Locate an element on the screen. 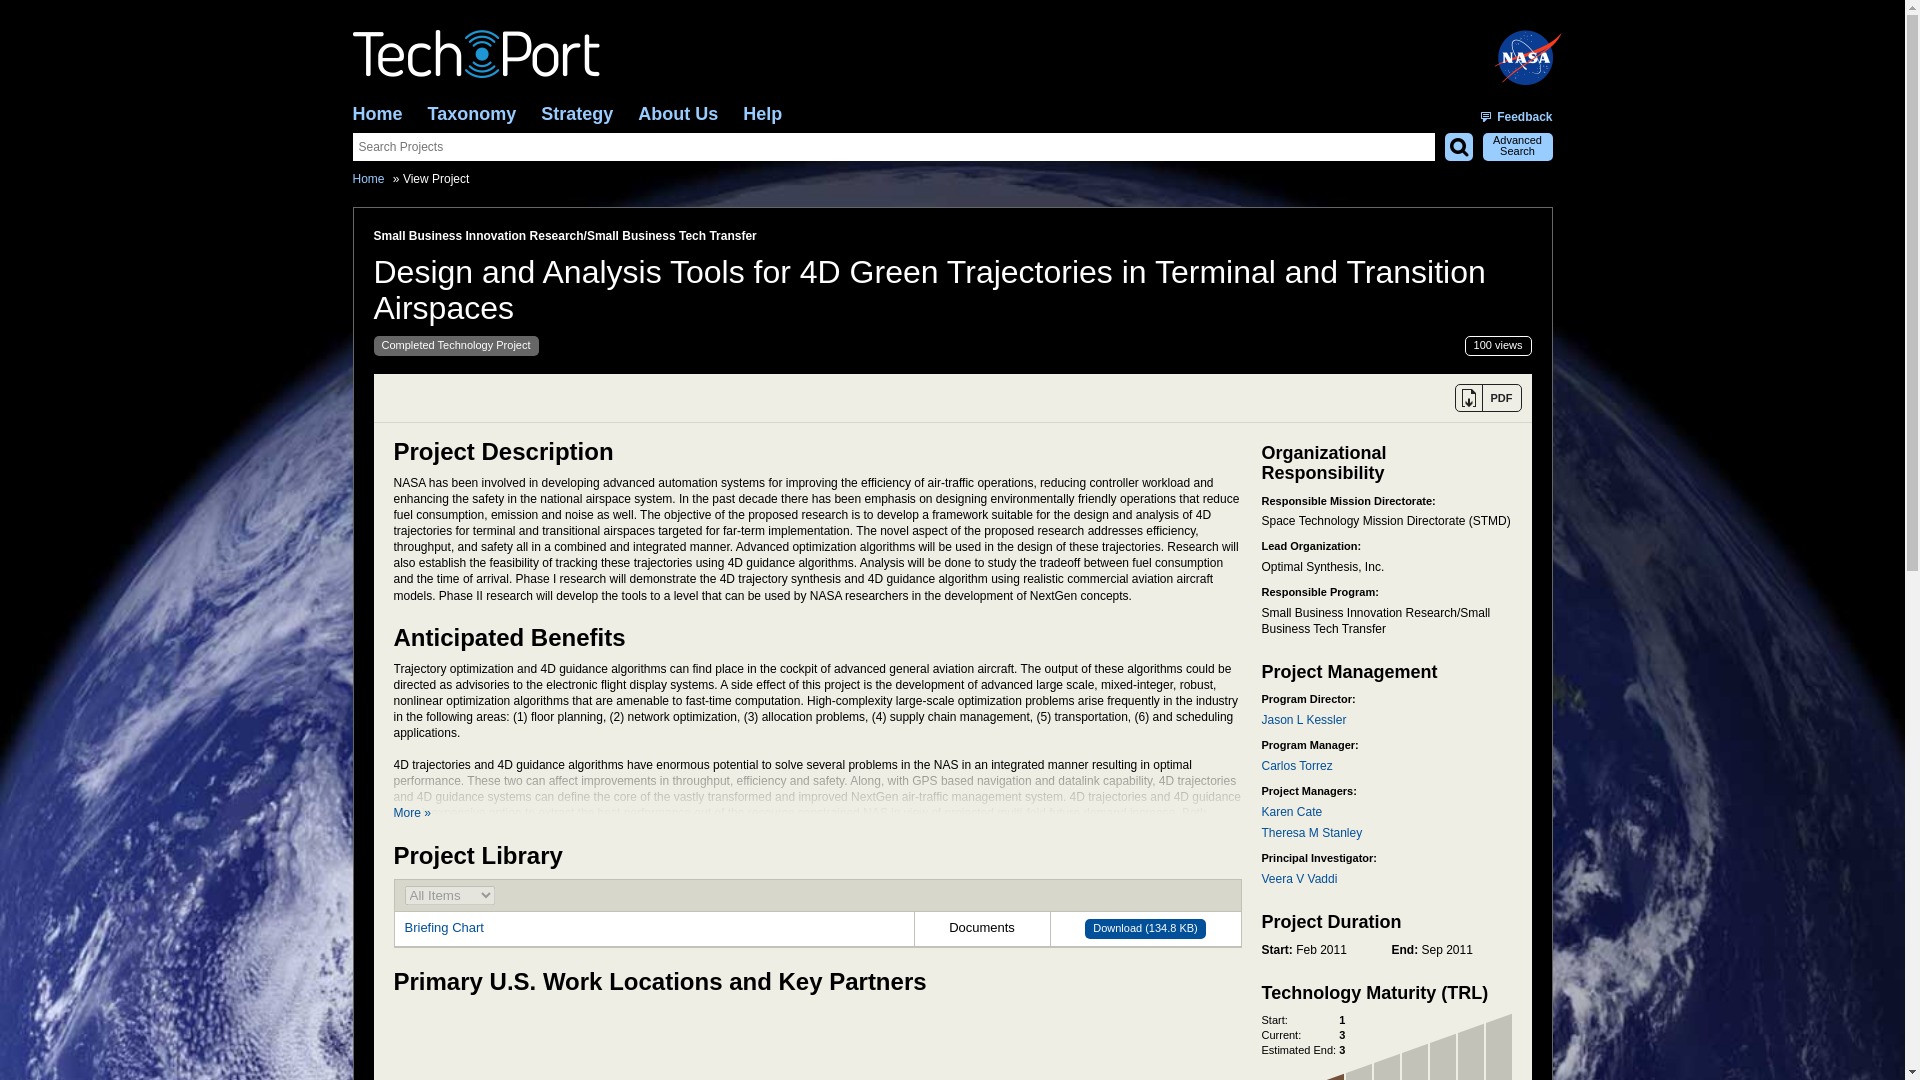 The height and width of the screenshot is (1080, 1920). Home is located at coordinates (376, 114).